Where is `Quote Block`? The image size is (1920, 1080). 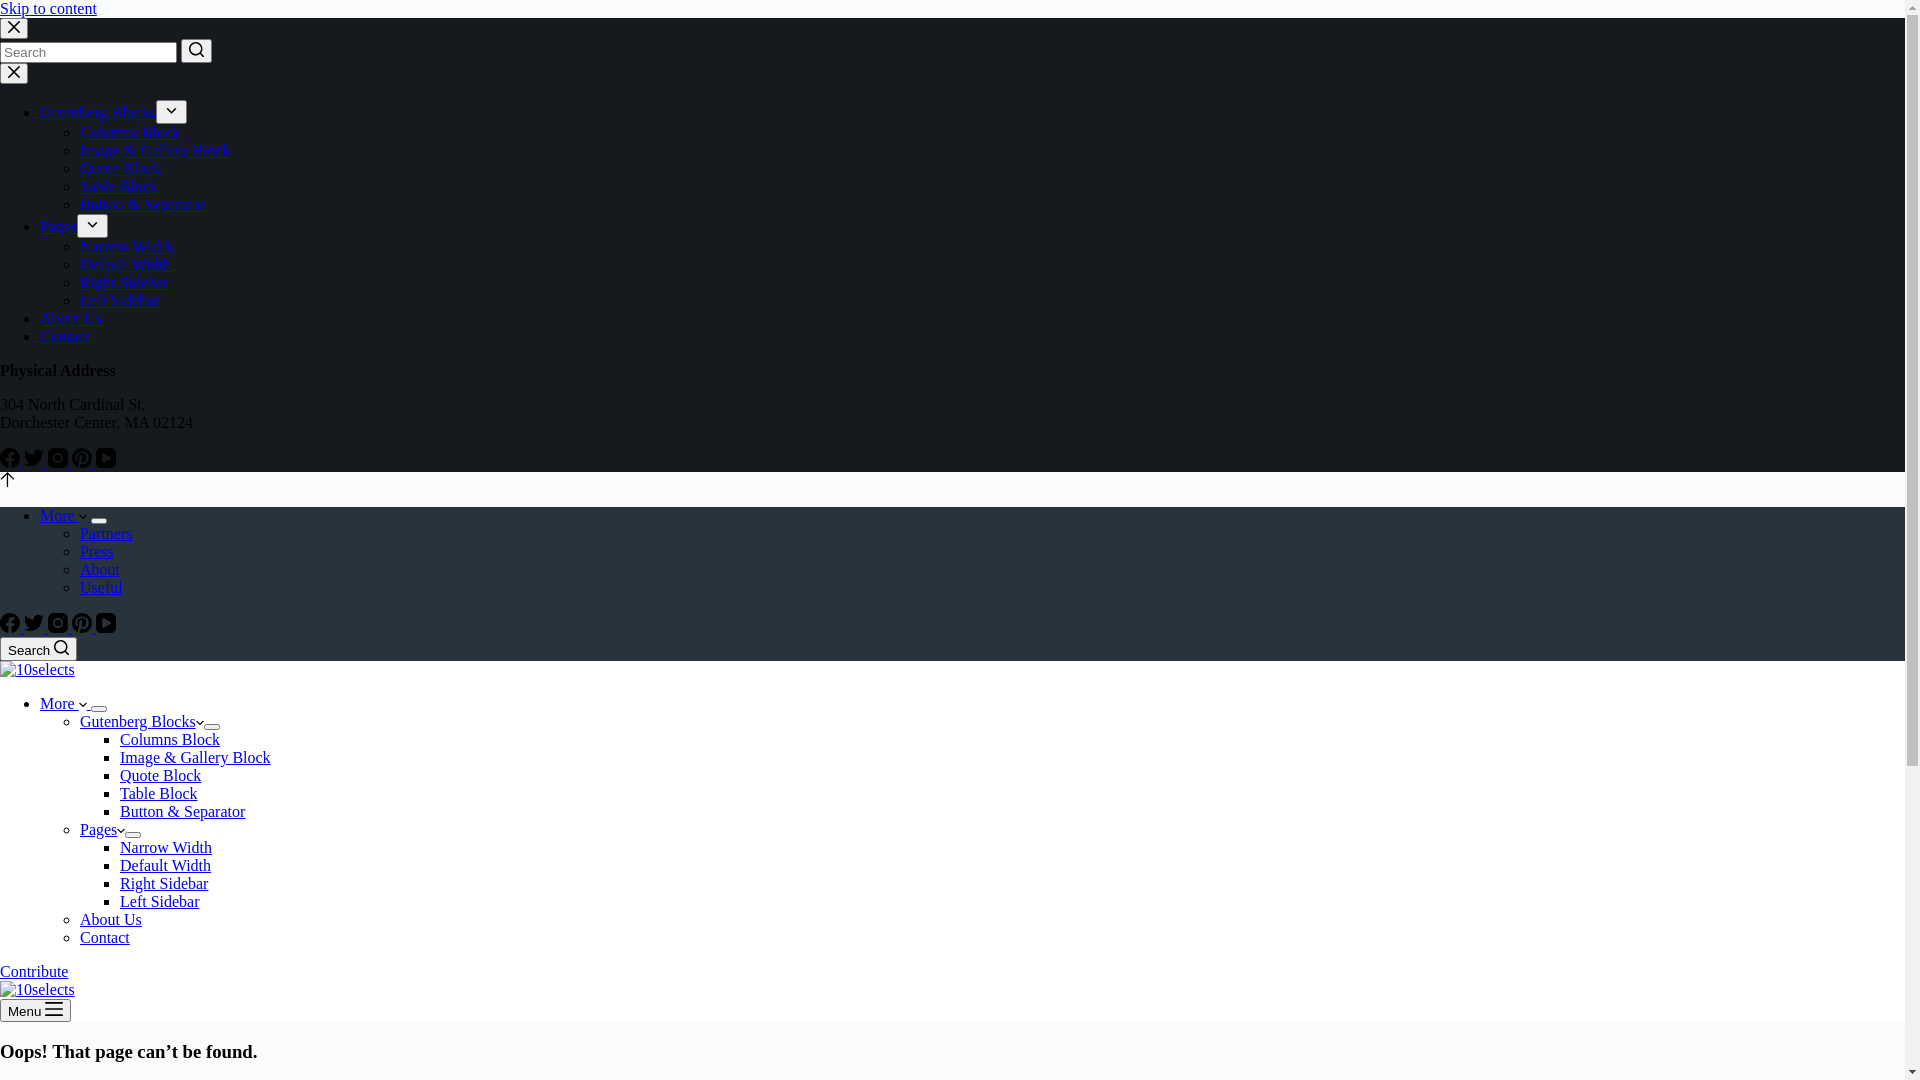 Quote Block is located at coordinates (160, 776).